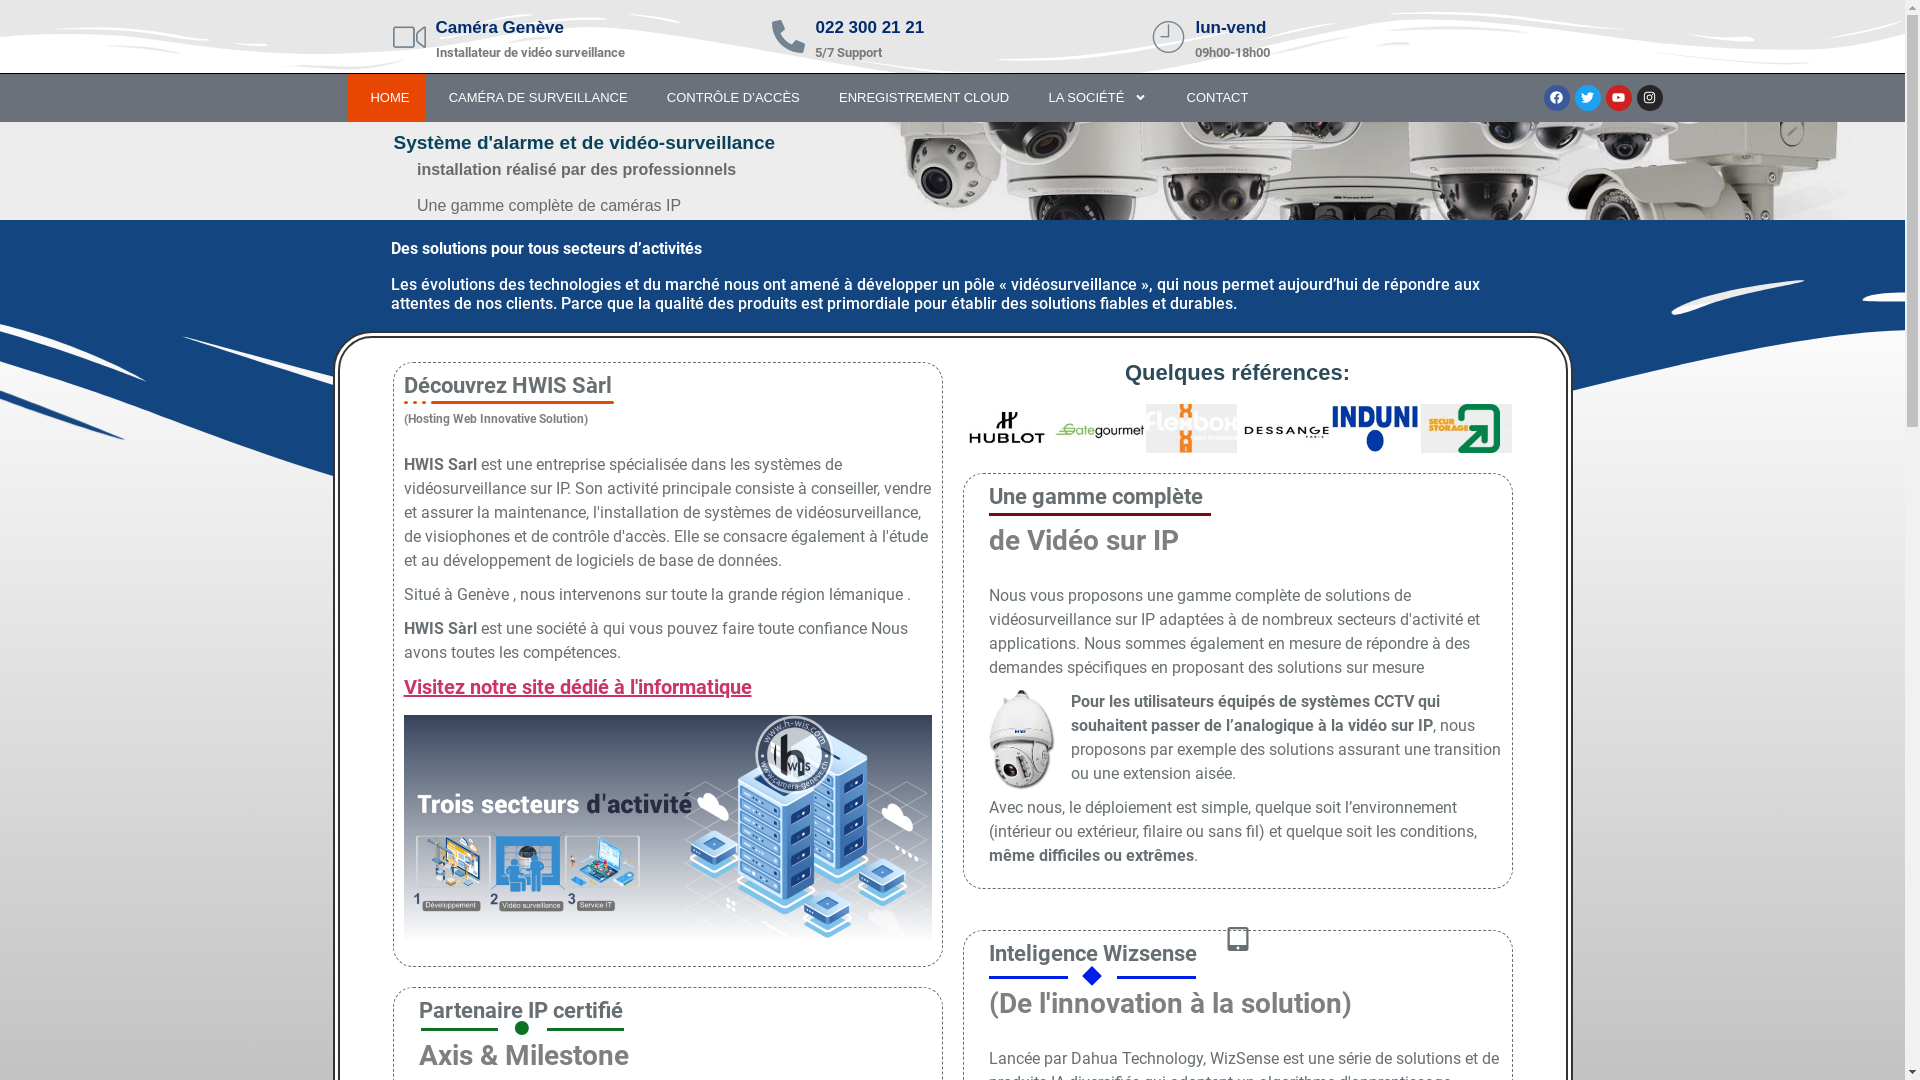 The image size is (1920, 1080). What do you see at coordinates (870, 28) in the screenshot?
I see `022 300 21 21` at bounding box center [870, 28].